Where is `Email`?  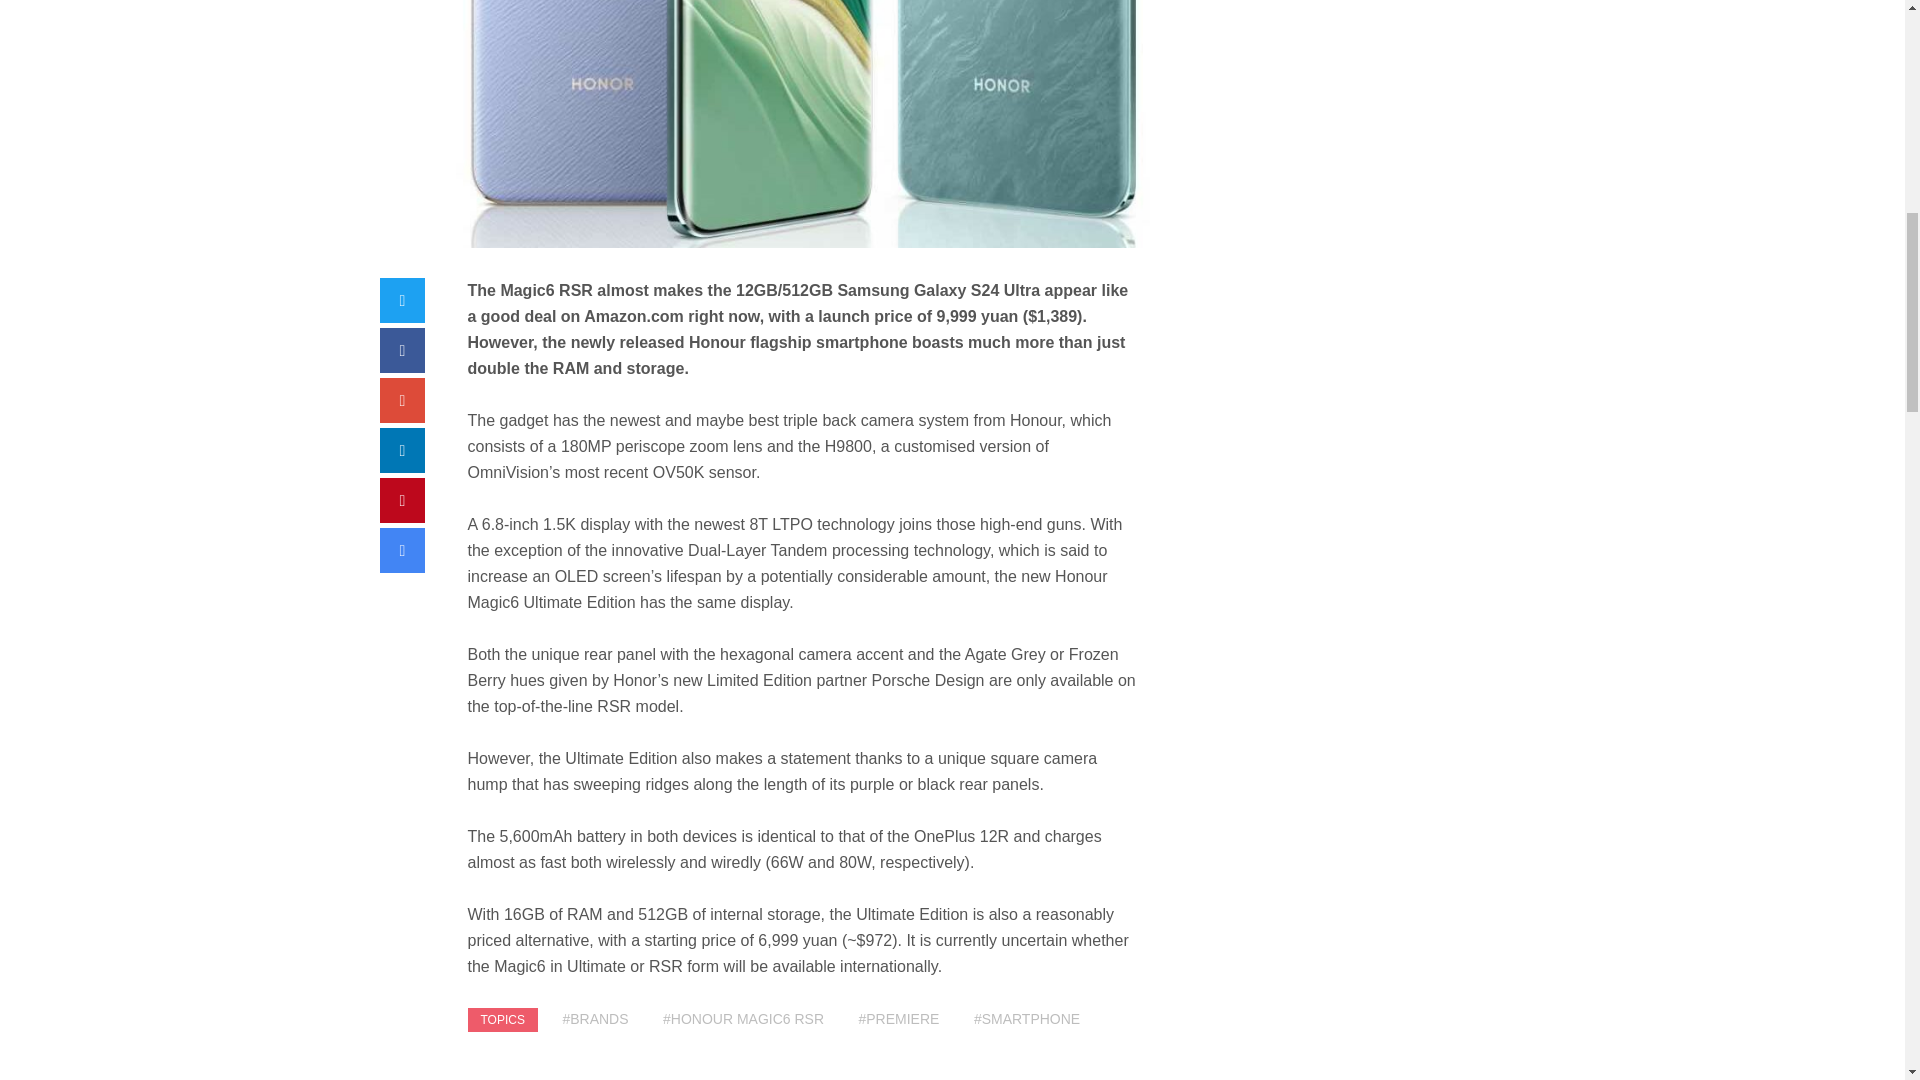 Email is located at coordinates (402, 550).